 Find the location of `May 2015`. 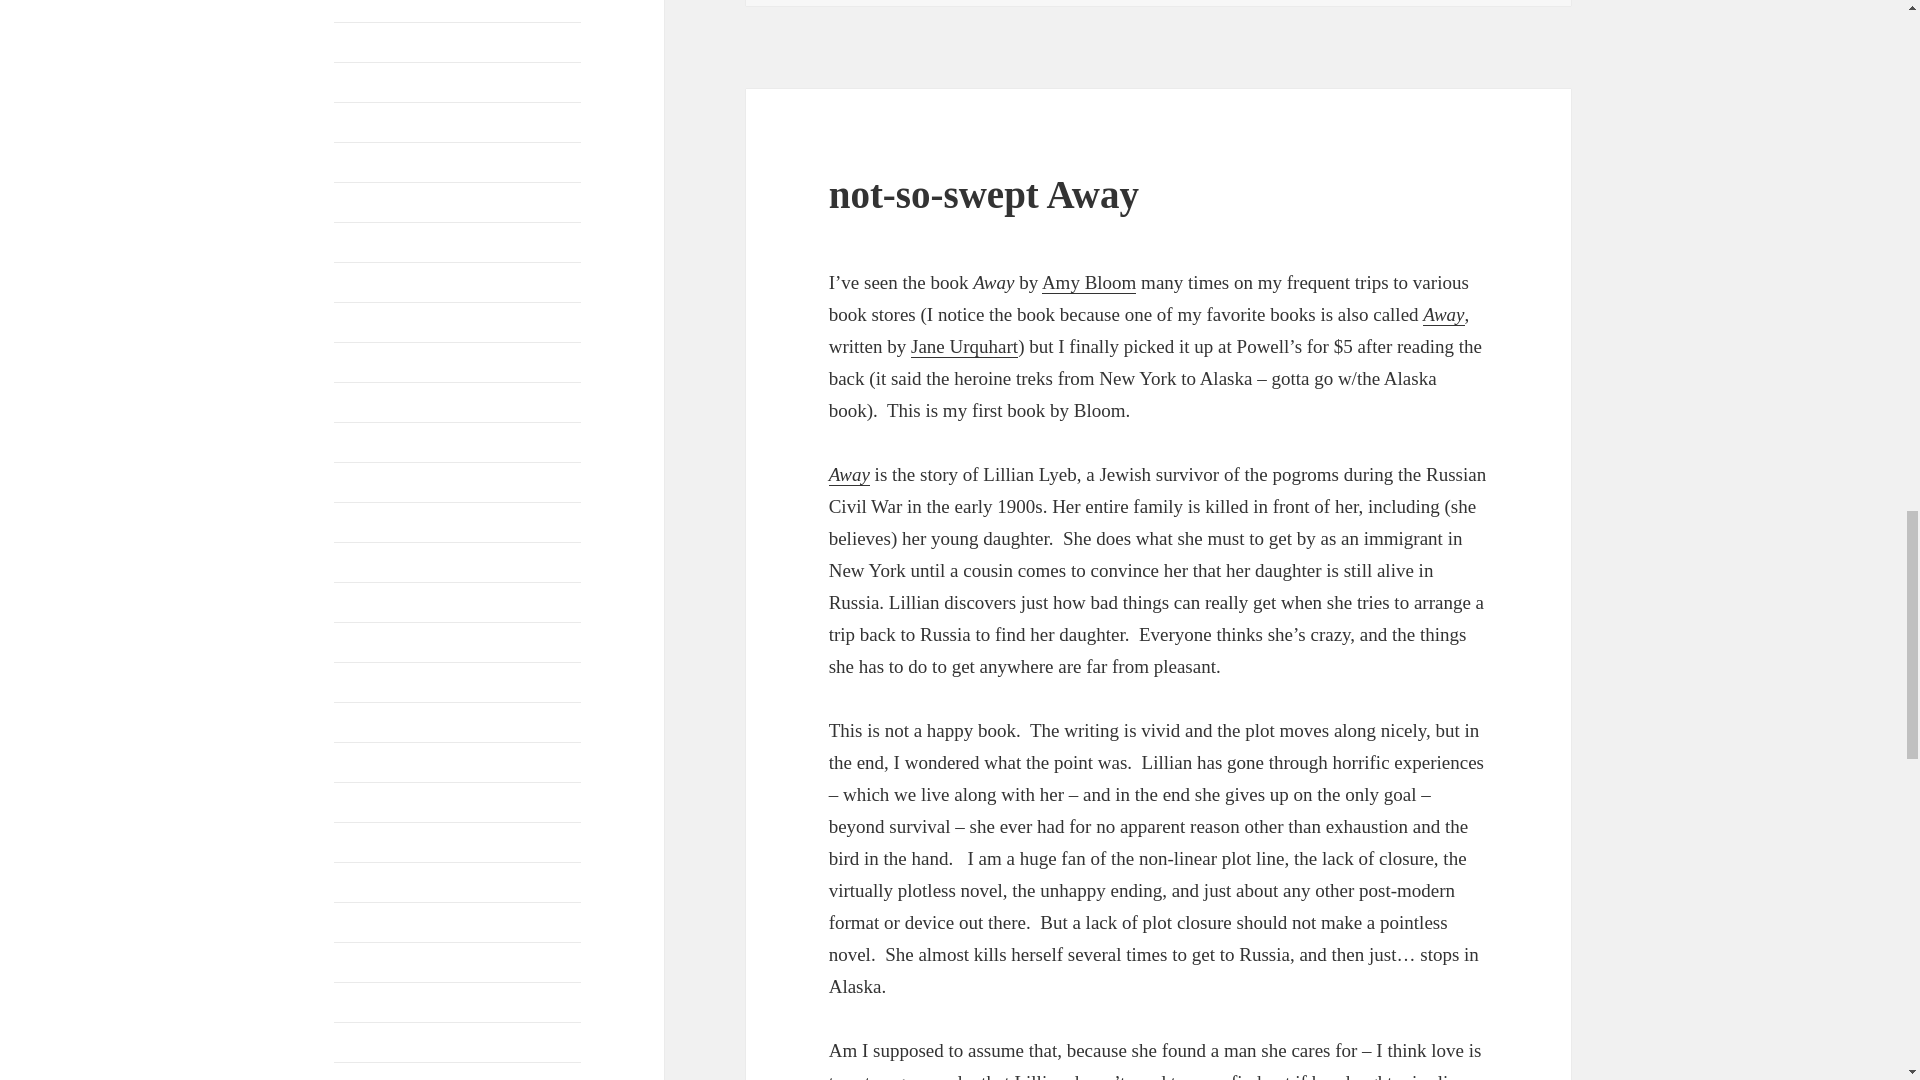

May 2015 is located at coordinates (366, 322).